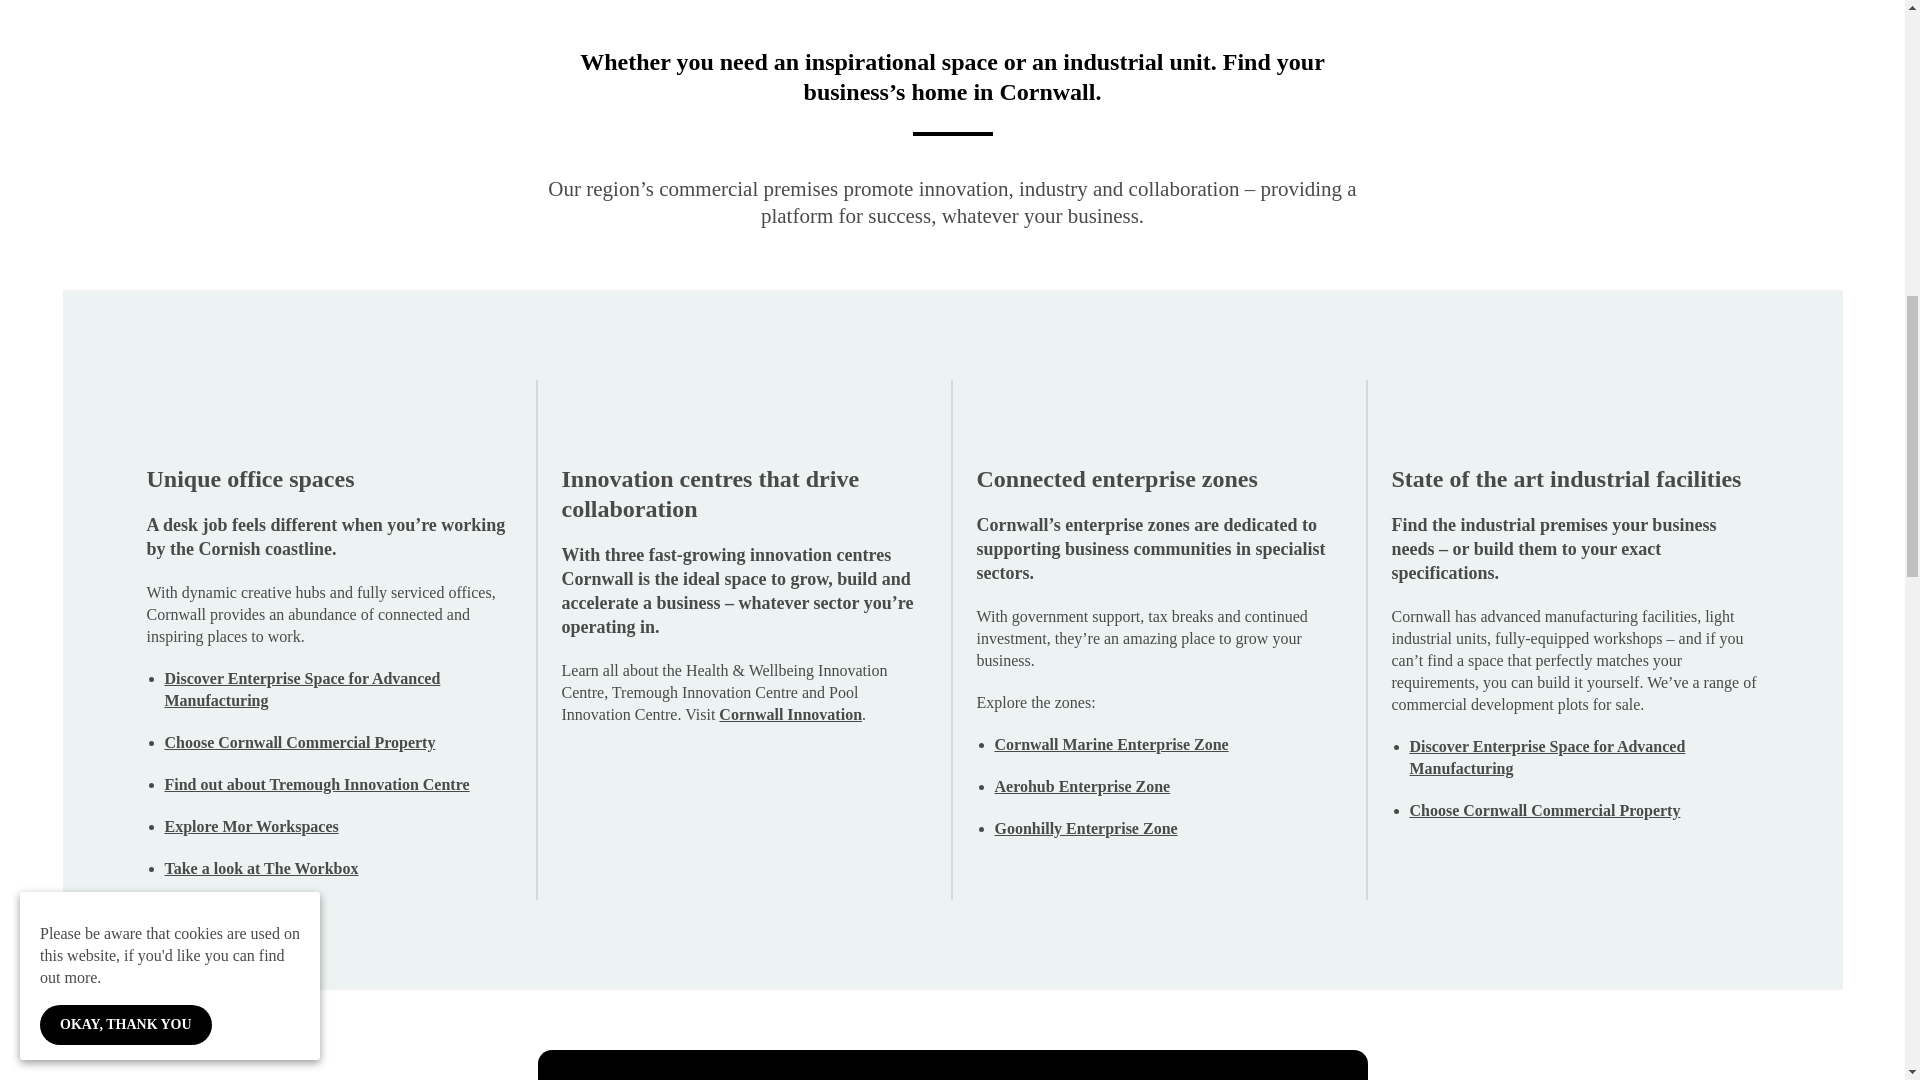 Image resolution: width=1920 pixels, height=1080 pixels. Describe the element at coordinates (1082, 786) in the screenshot. I see `Aerohub Enterprise Zone` at that location.